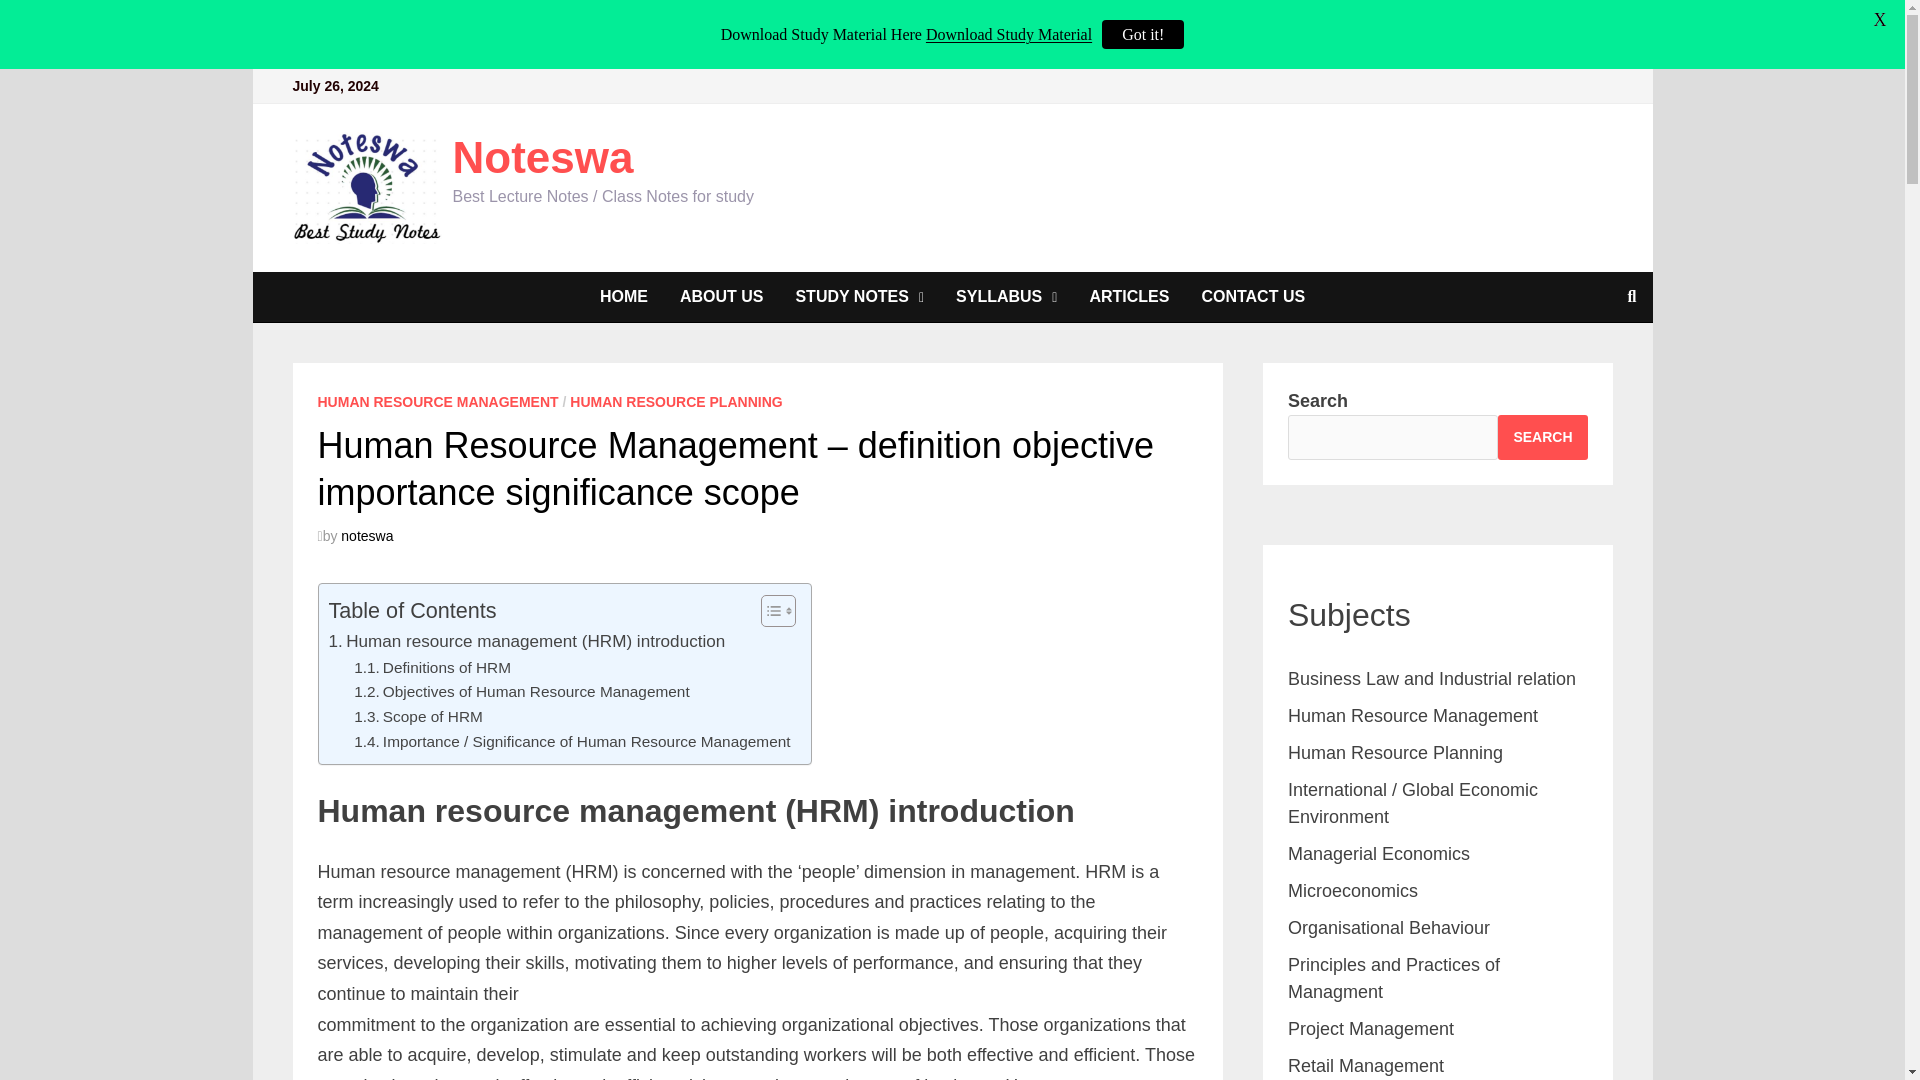  I want to click on HUMAN RESOURCE PLANNING, so click(676, 402).